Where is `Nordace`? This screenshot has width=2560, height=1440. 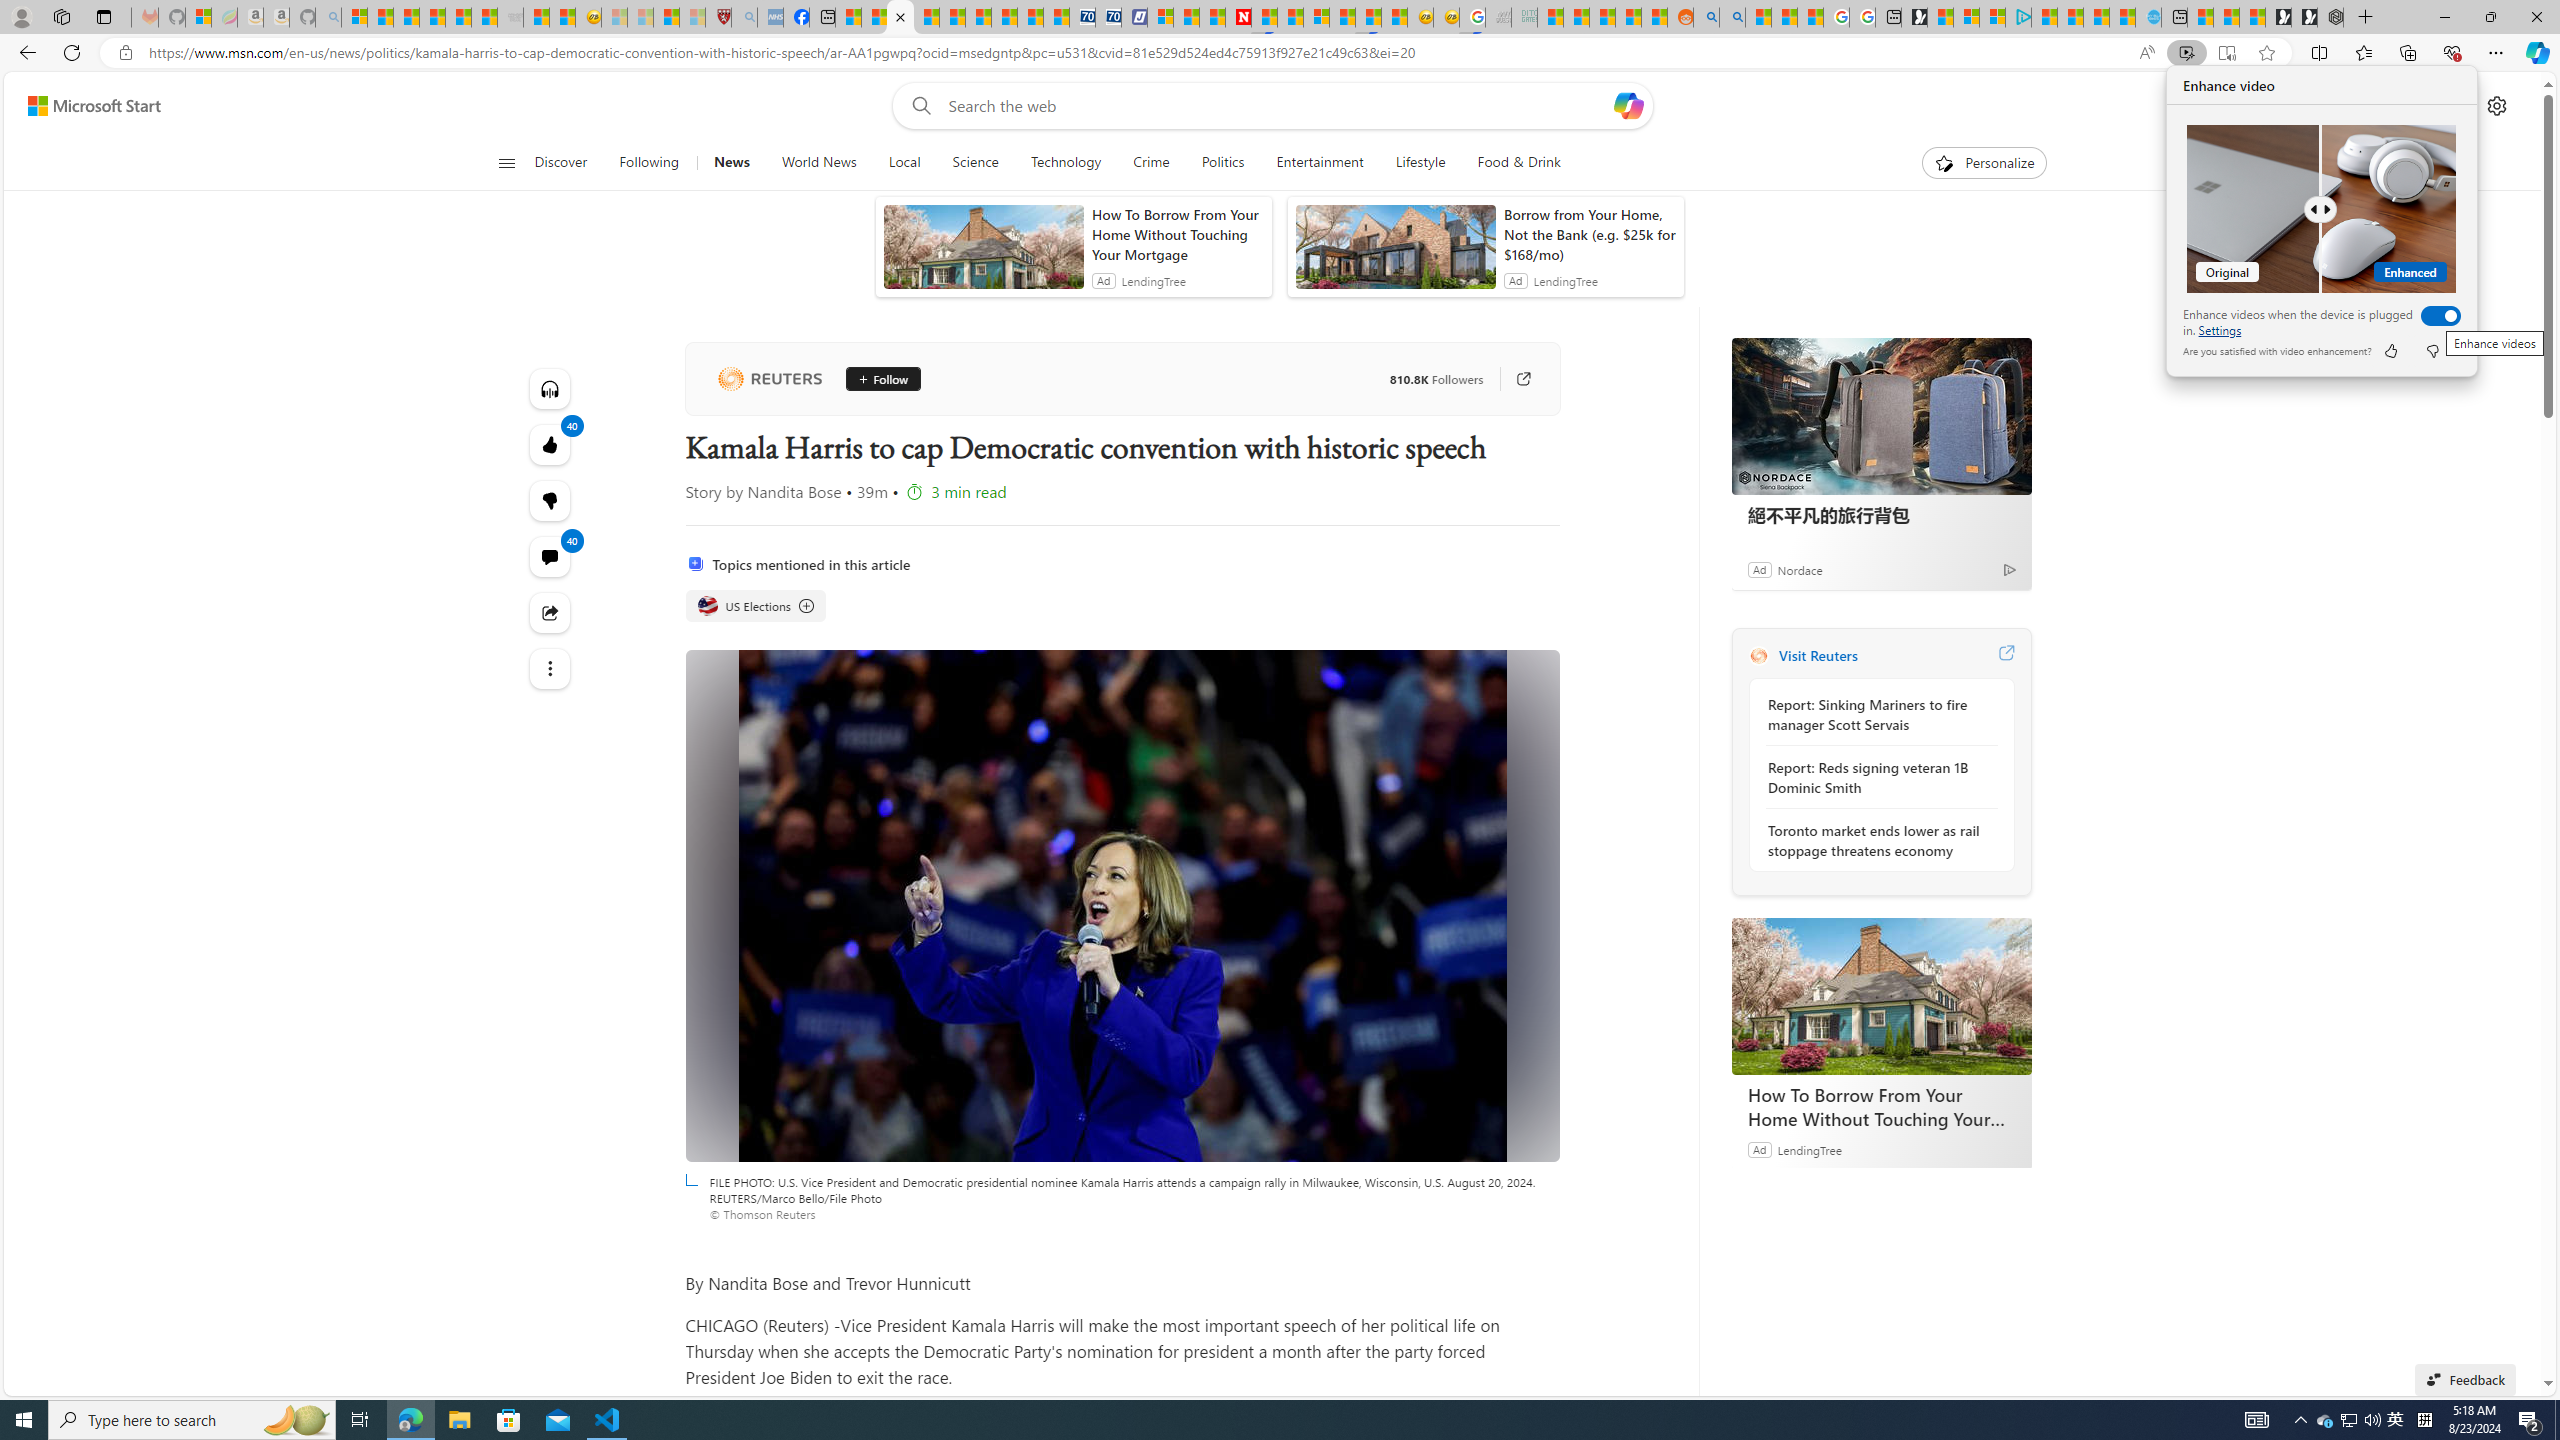
Nordace is located at coordinates (1799, 569).